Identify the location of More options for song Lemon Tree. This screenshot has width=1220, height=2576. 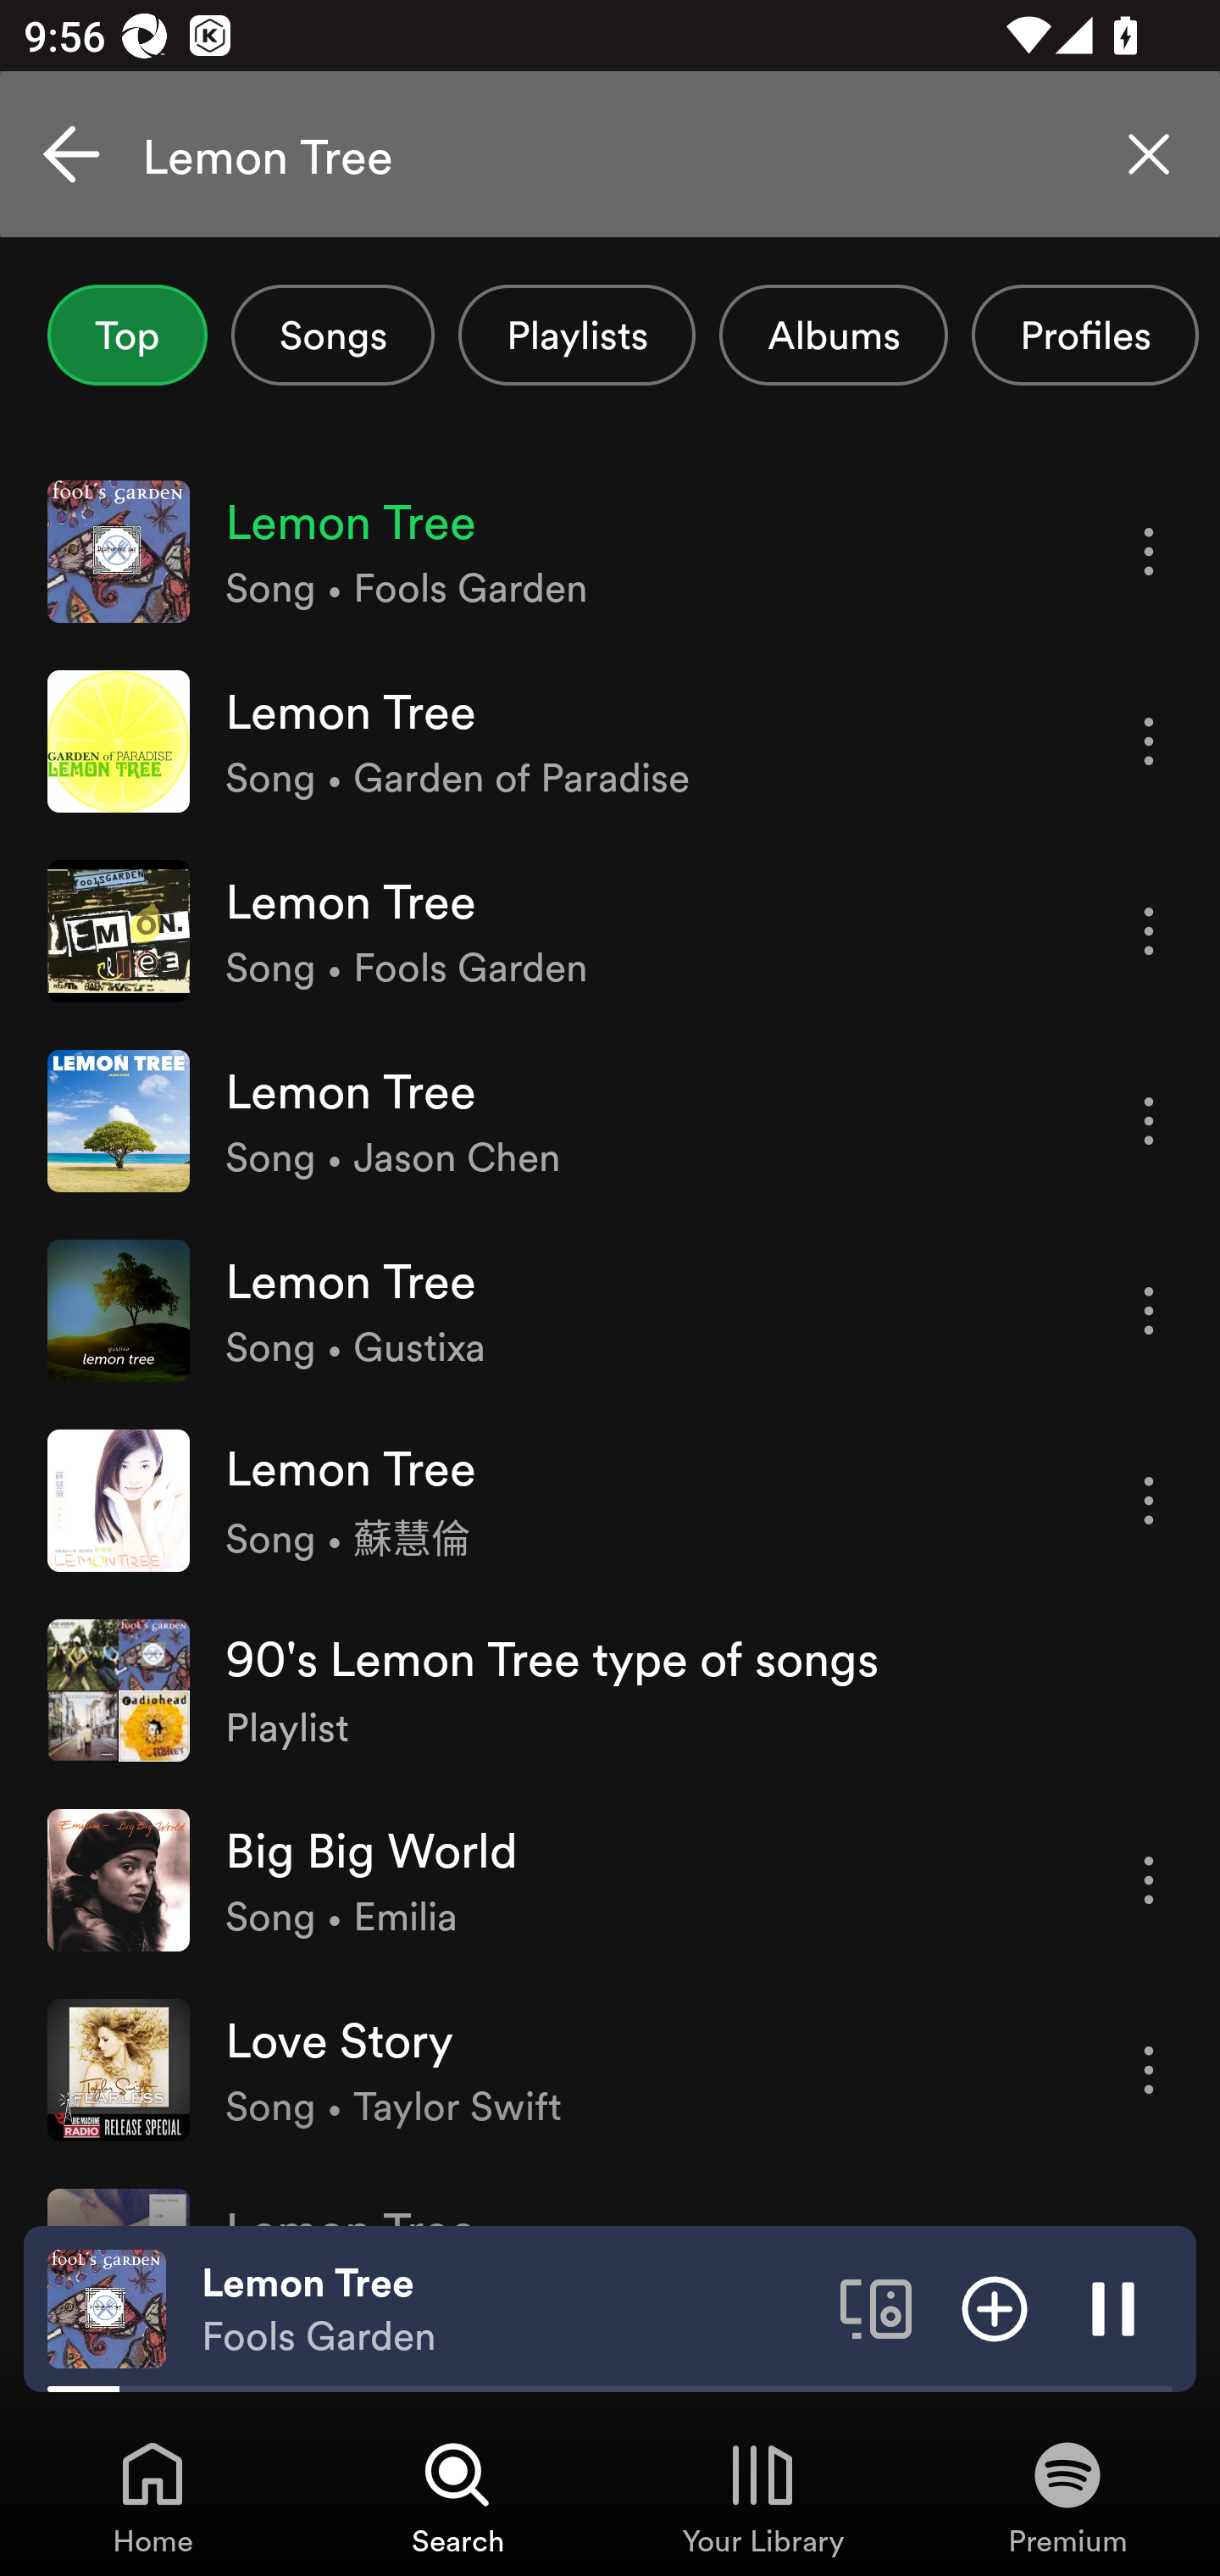
(1149, 552).